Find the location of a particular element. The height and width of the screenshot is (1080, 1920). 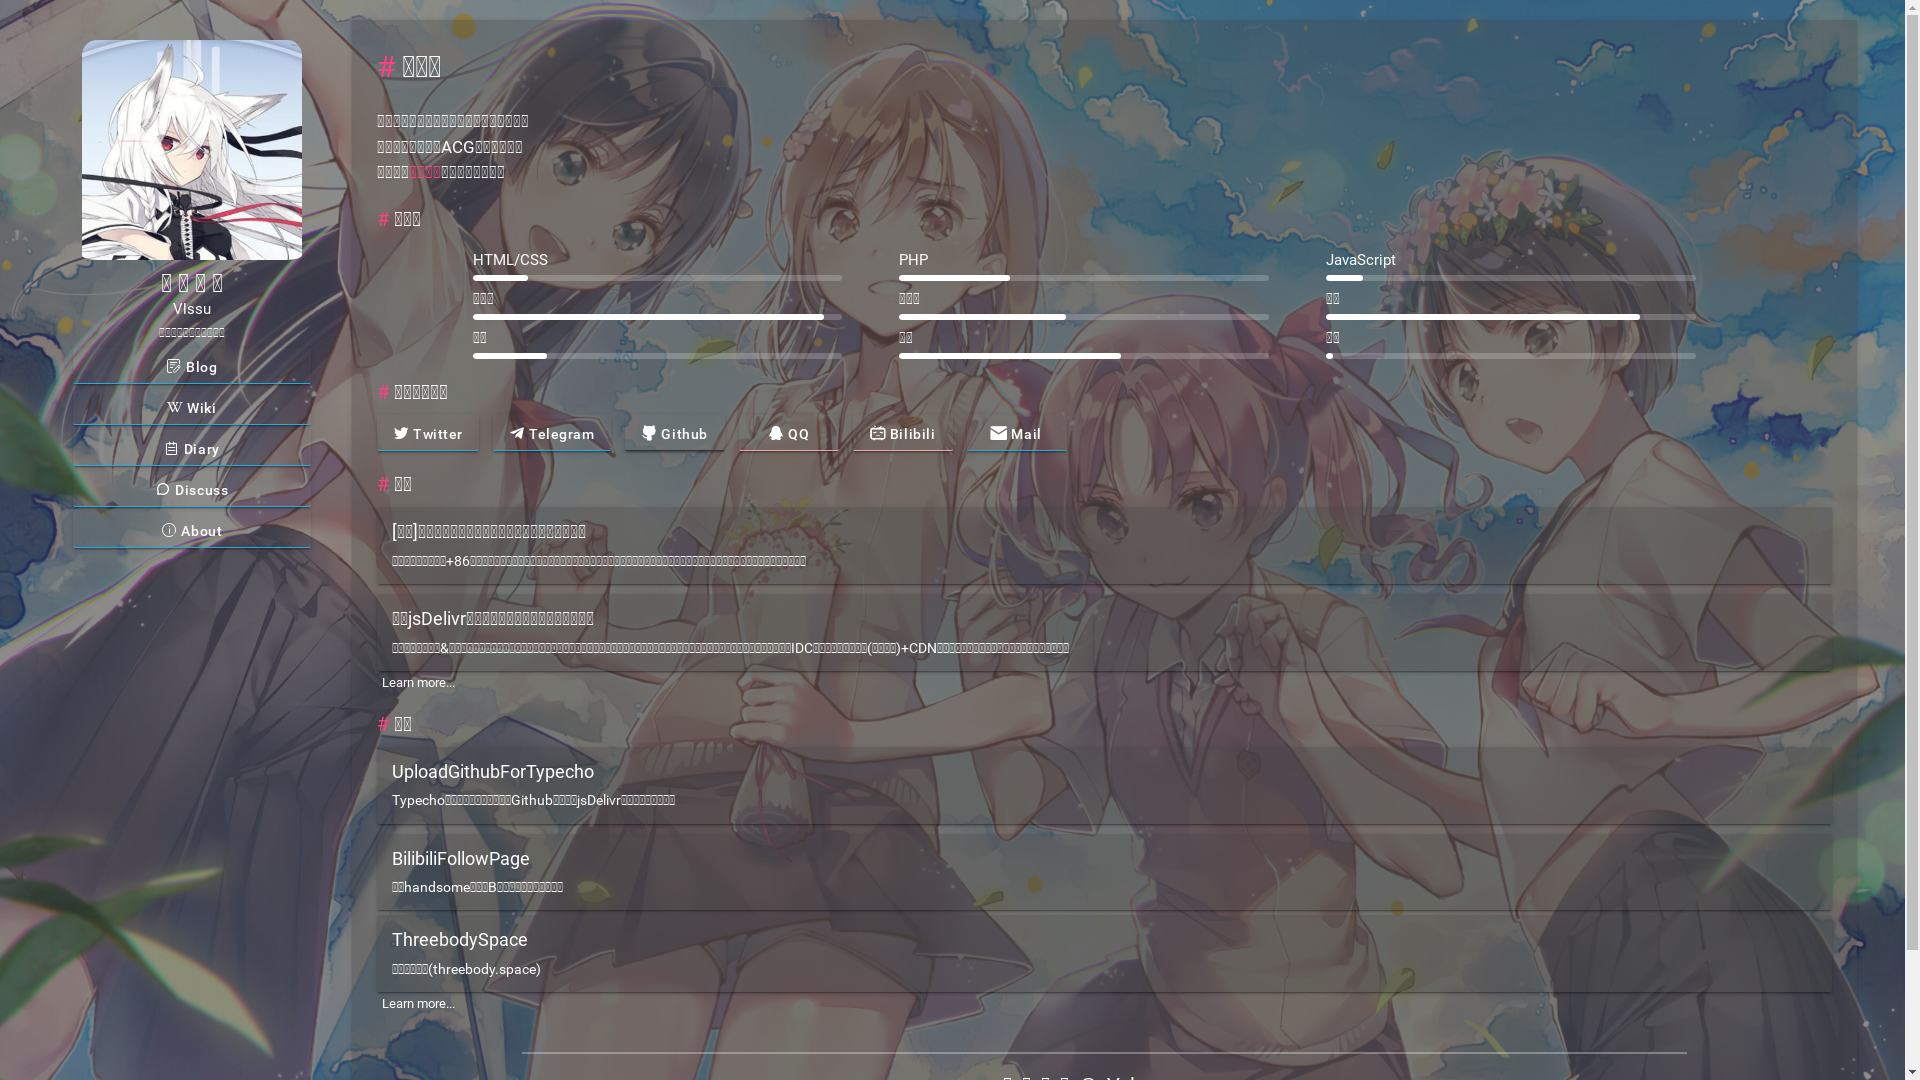

# is located at coordinates (383, 218).